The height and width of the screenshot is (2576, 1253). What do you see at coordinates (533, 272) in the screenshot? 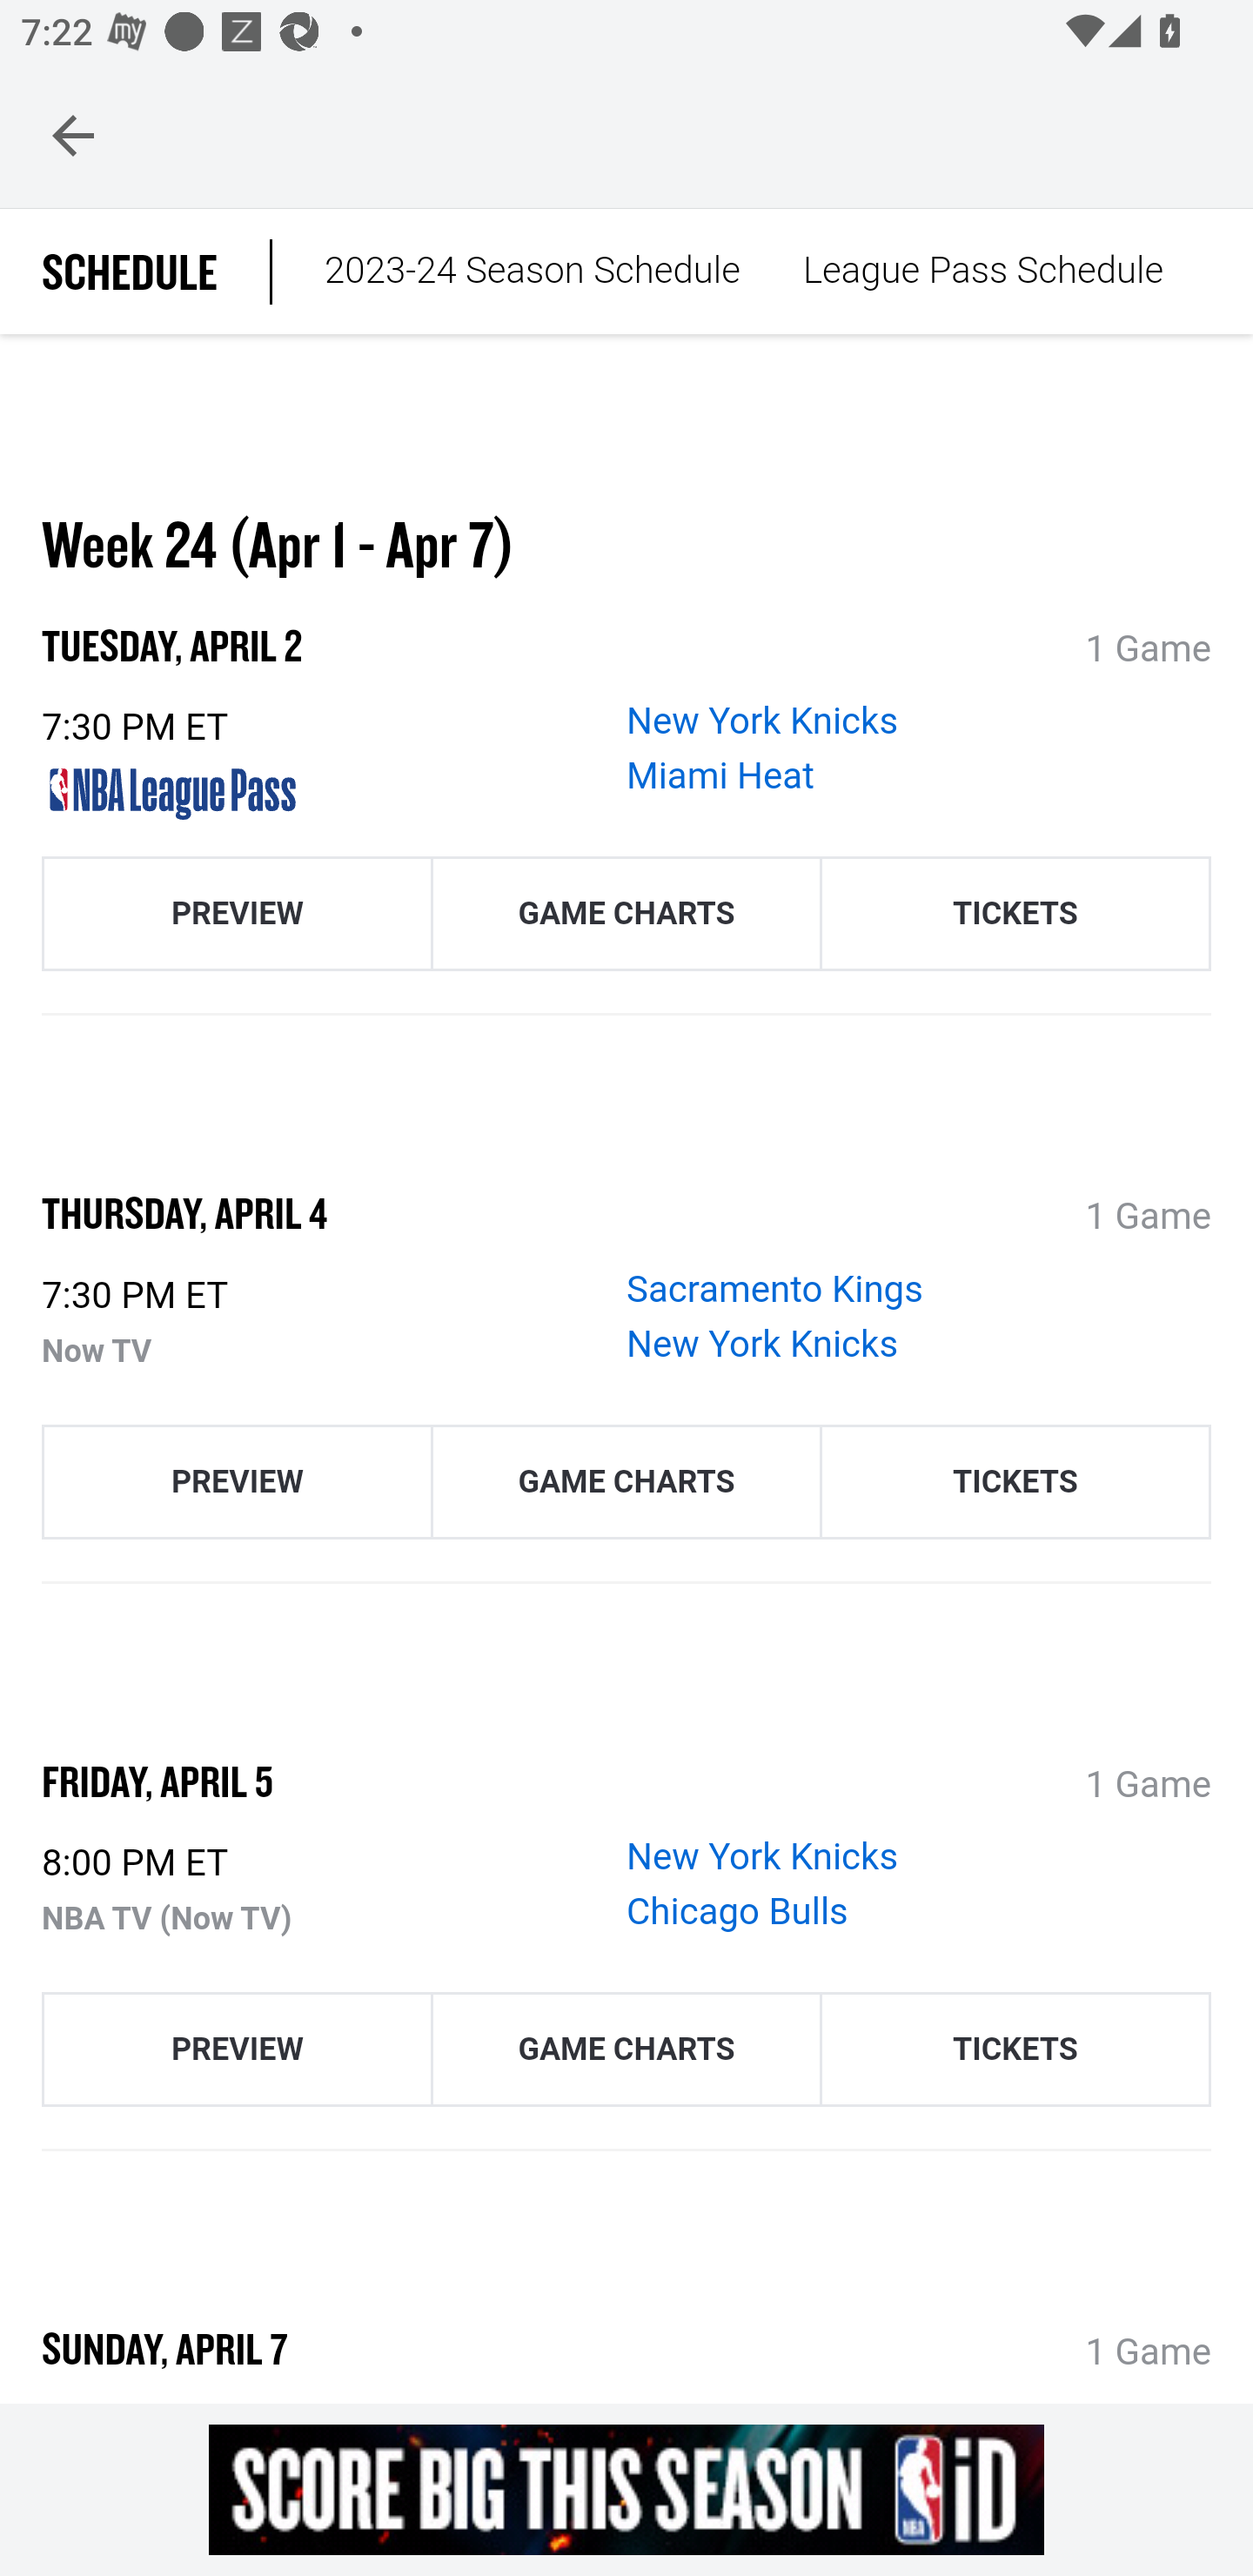
I see `2023-24 Season Schedule` at bounding box center [533, 272].